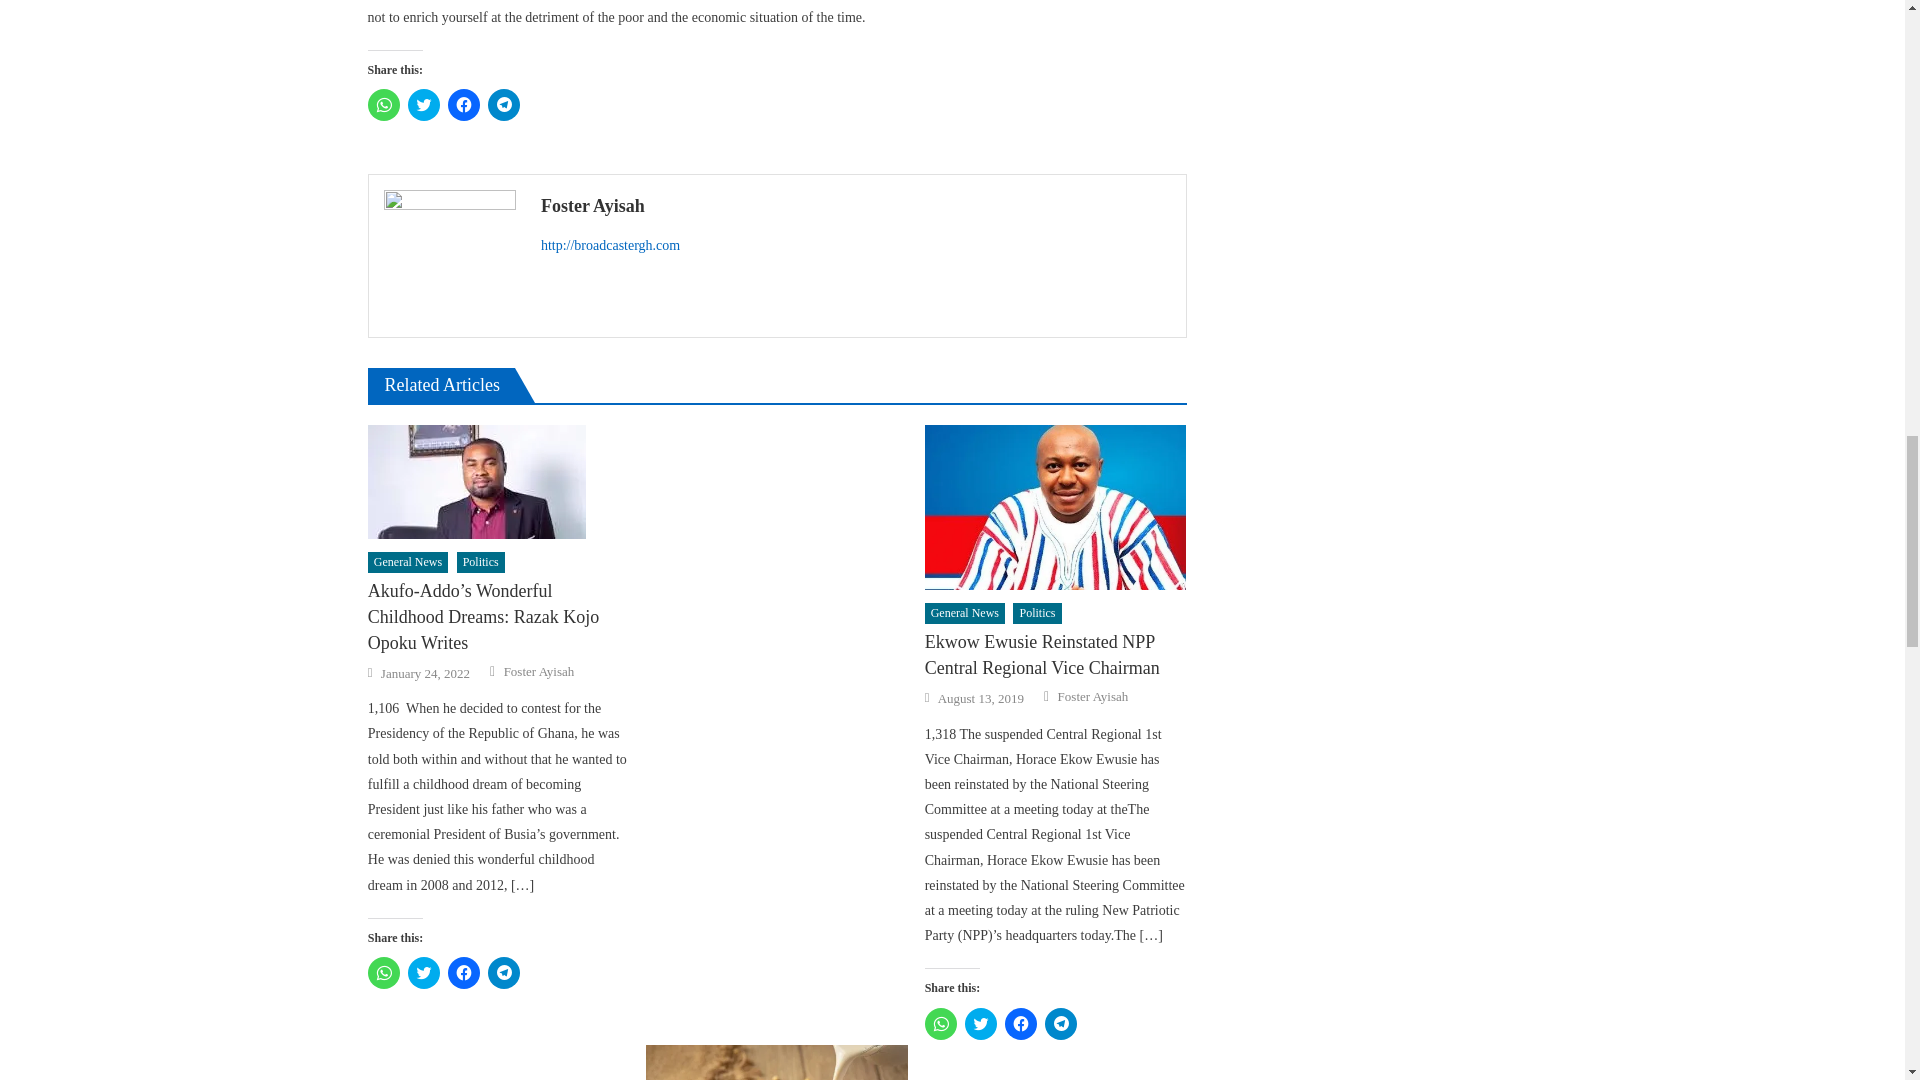 The height and width of the screenshot is (1080, 1920). What do you see at coordinates (423, 104) in the screenshot?
I see `Click to share on Twitter` at bounding box center [423, 104].